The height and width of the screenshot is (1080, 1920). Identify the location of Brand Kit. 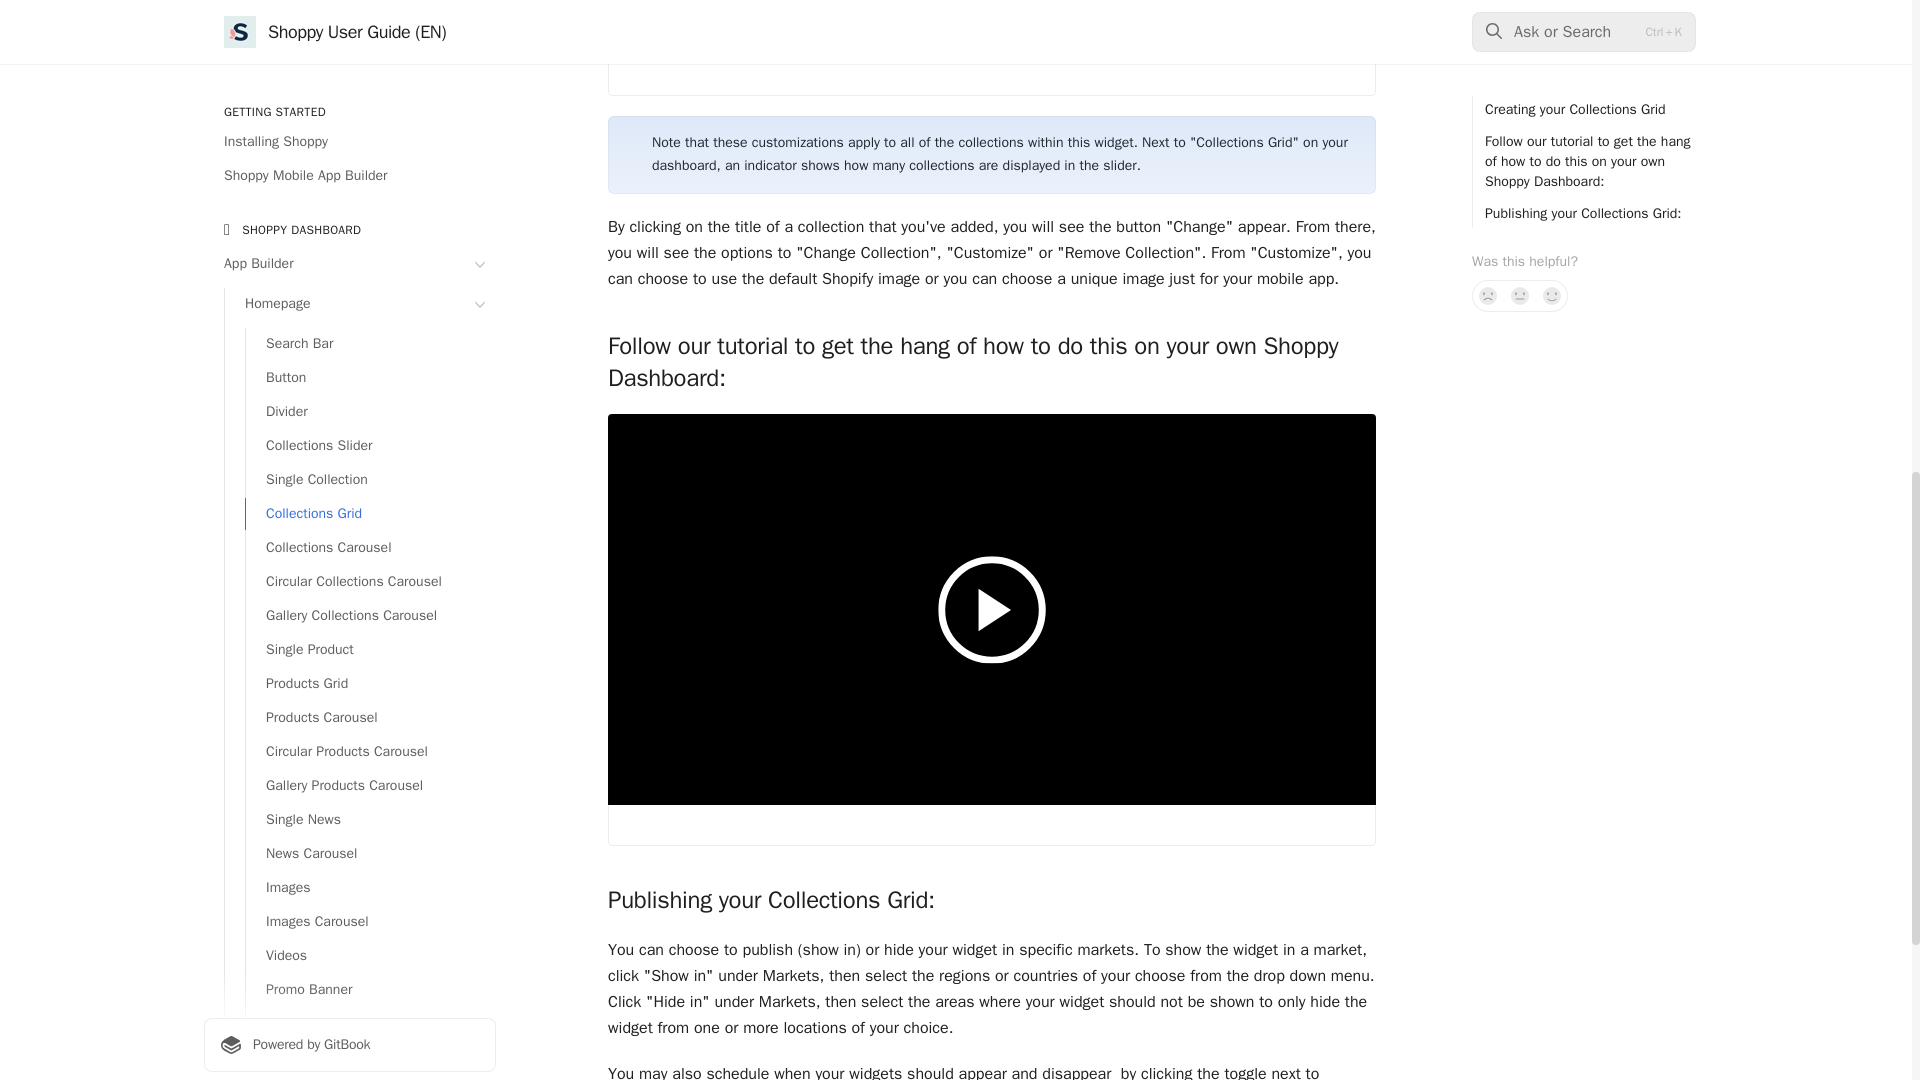
(360, 190).